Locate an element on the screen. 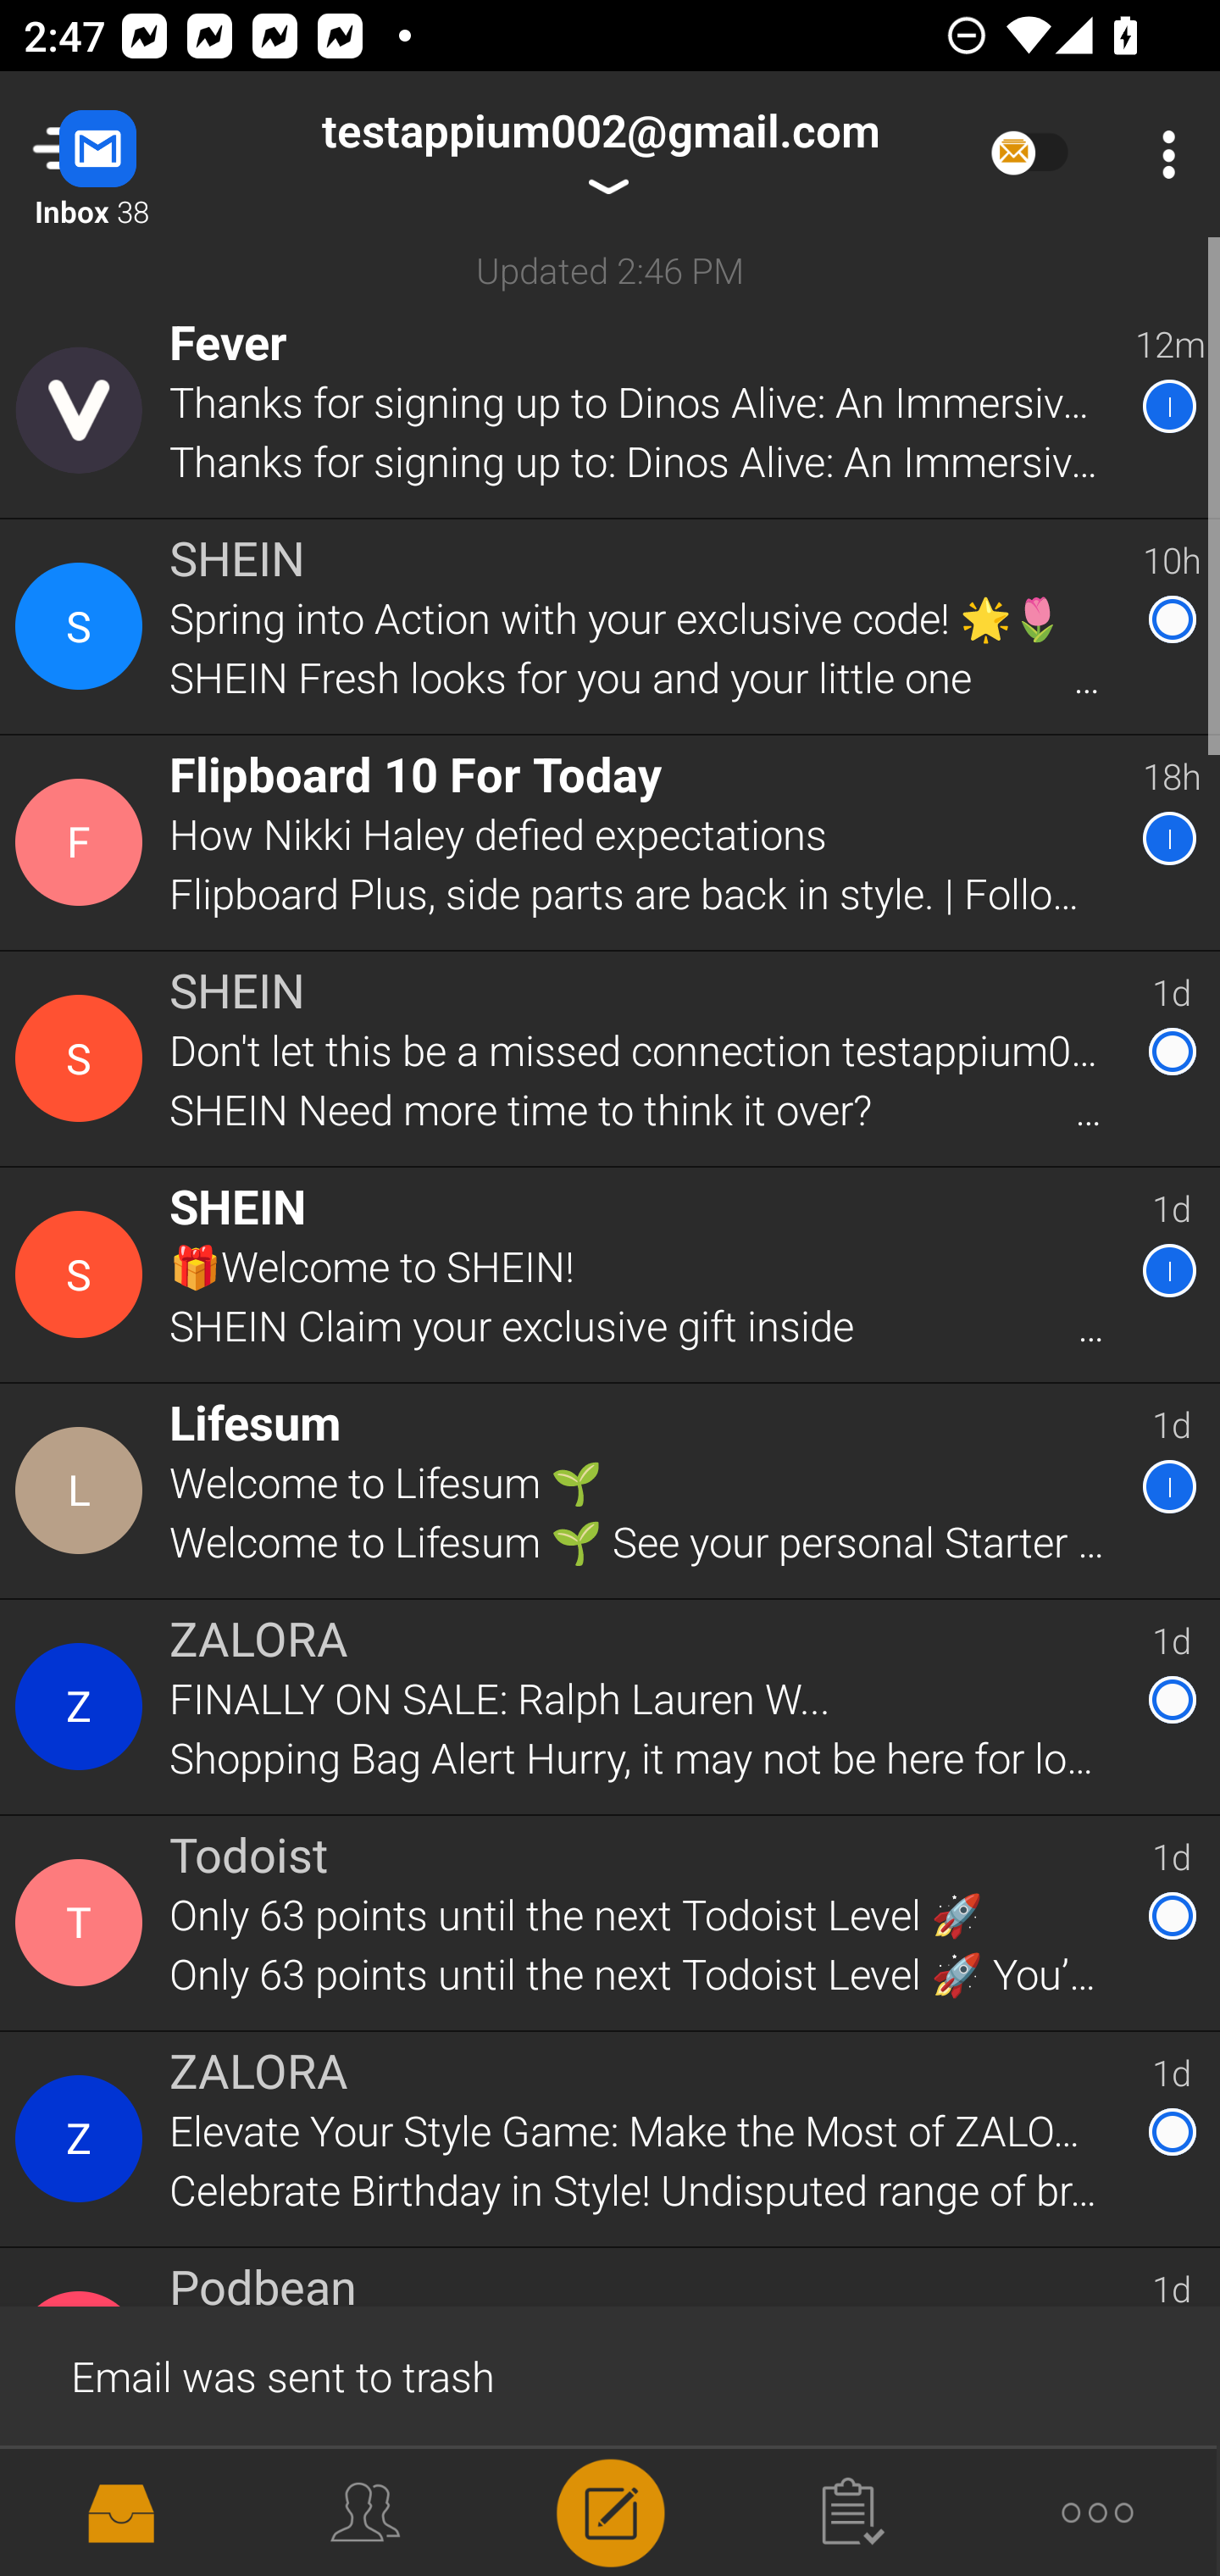 The height and width of the screenshot is (2576, 1220). Contact Details is located at coordinates (83, 410).